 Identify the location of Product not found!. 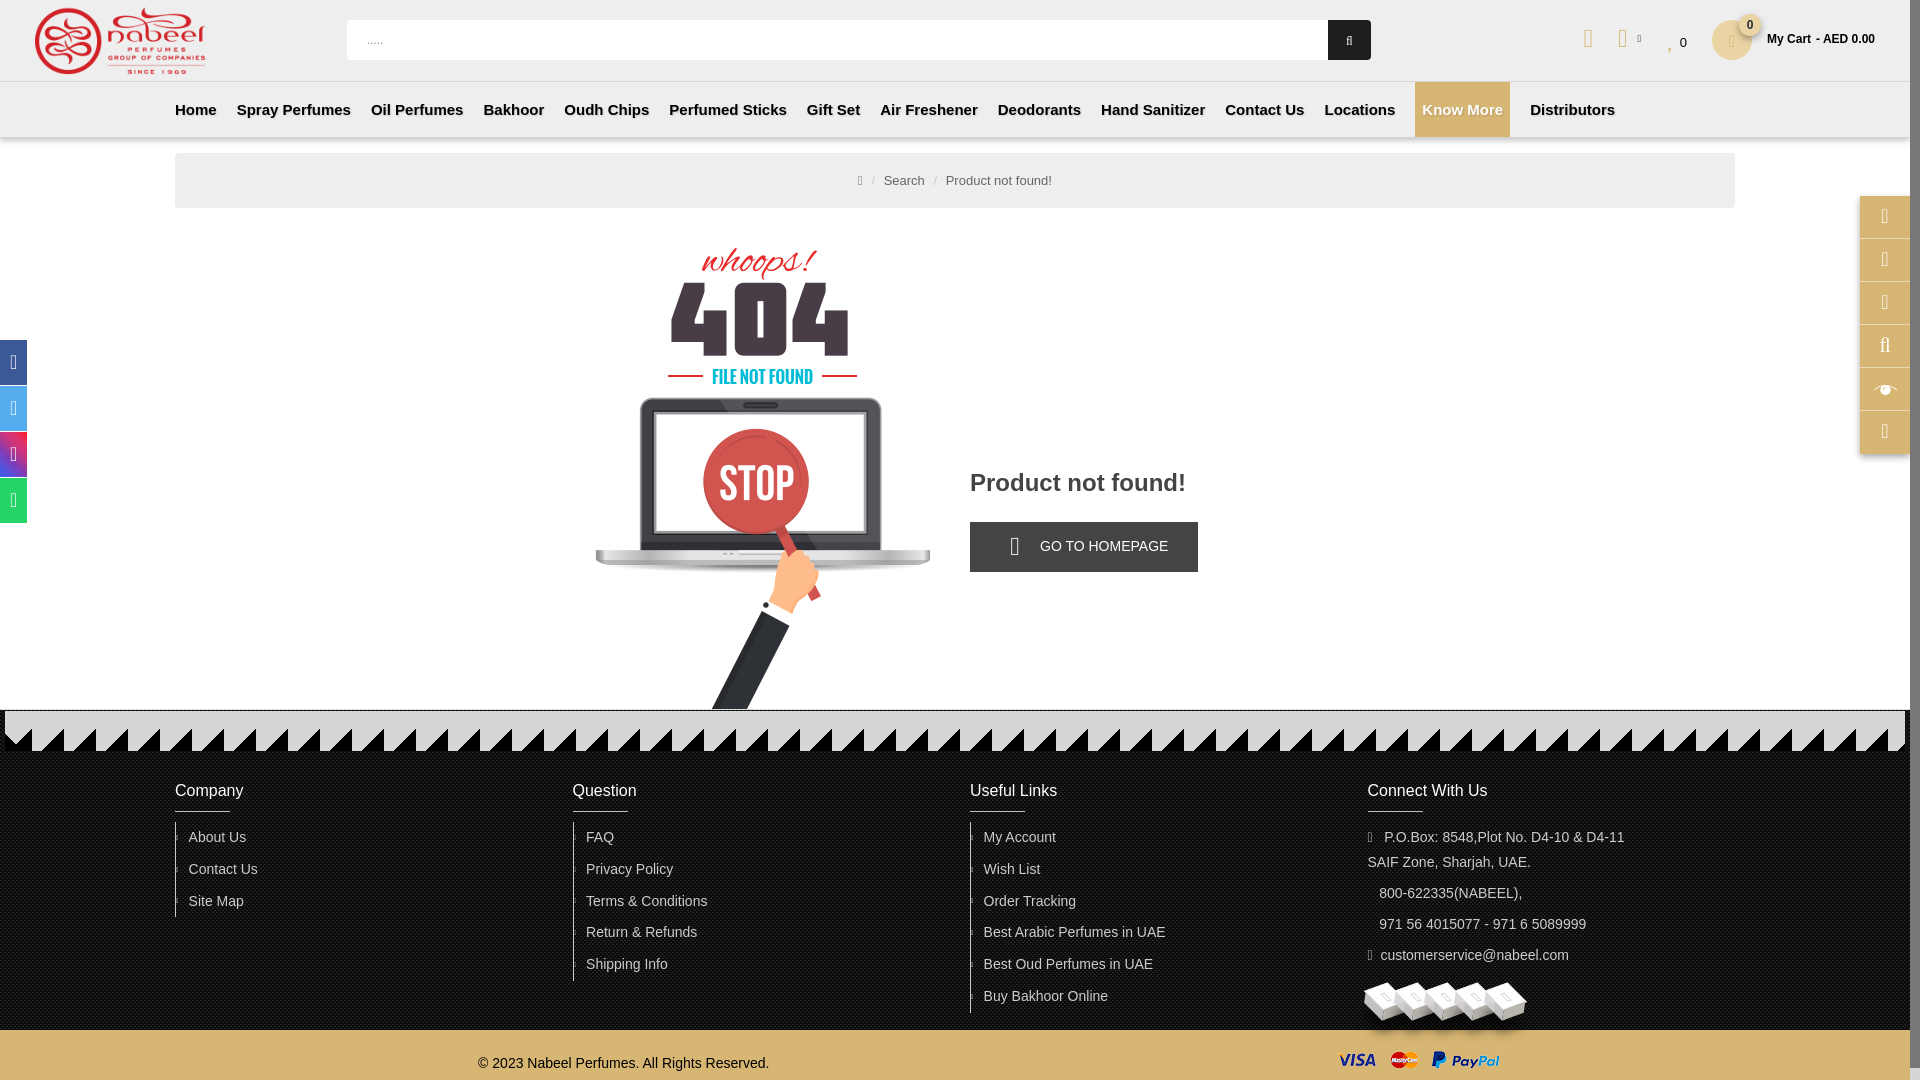
(999, 180).